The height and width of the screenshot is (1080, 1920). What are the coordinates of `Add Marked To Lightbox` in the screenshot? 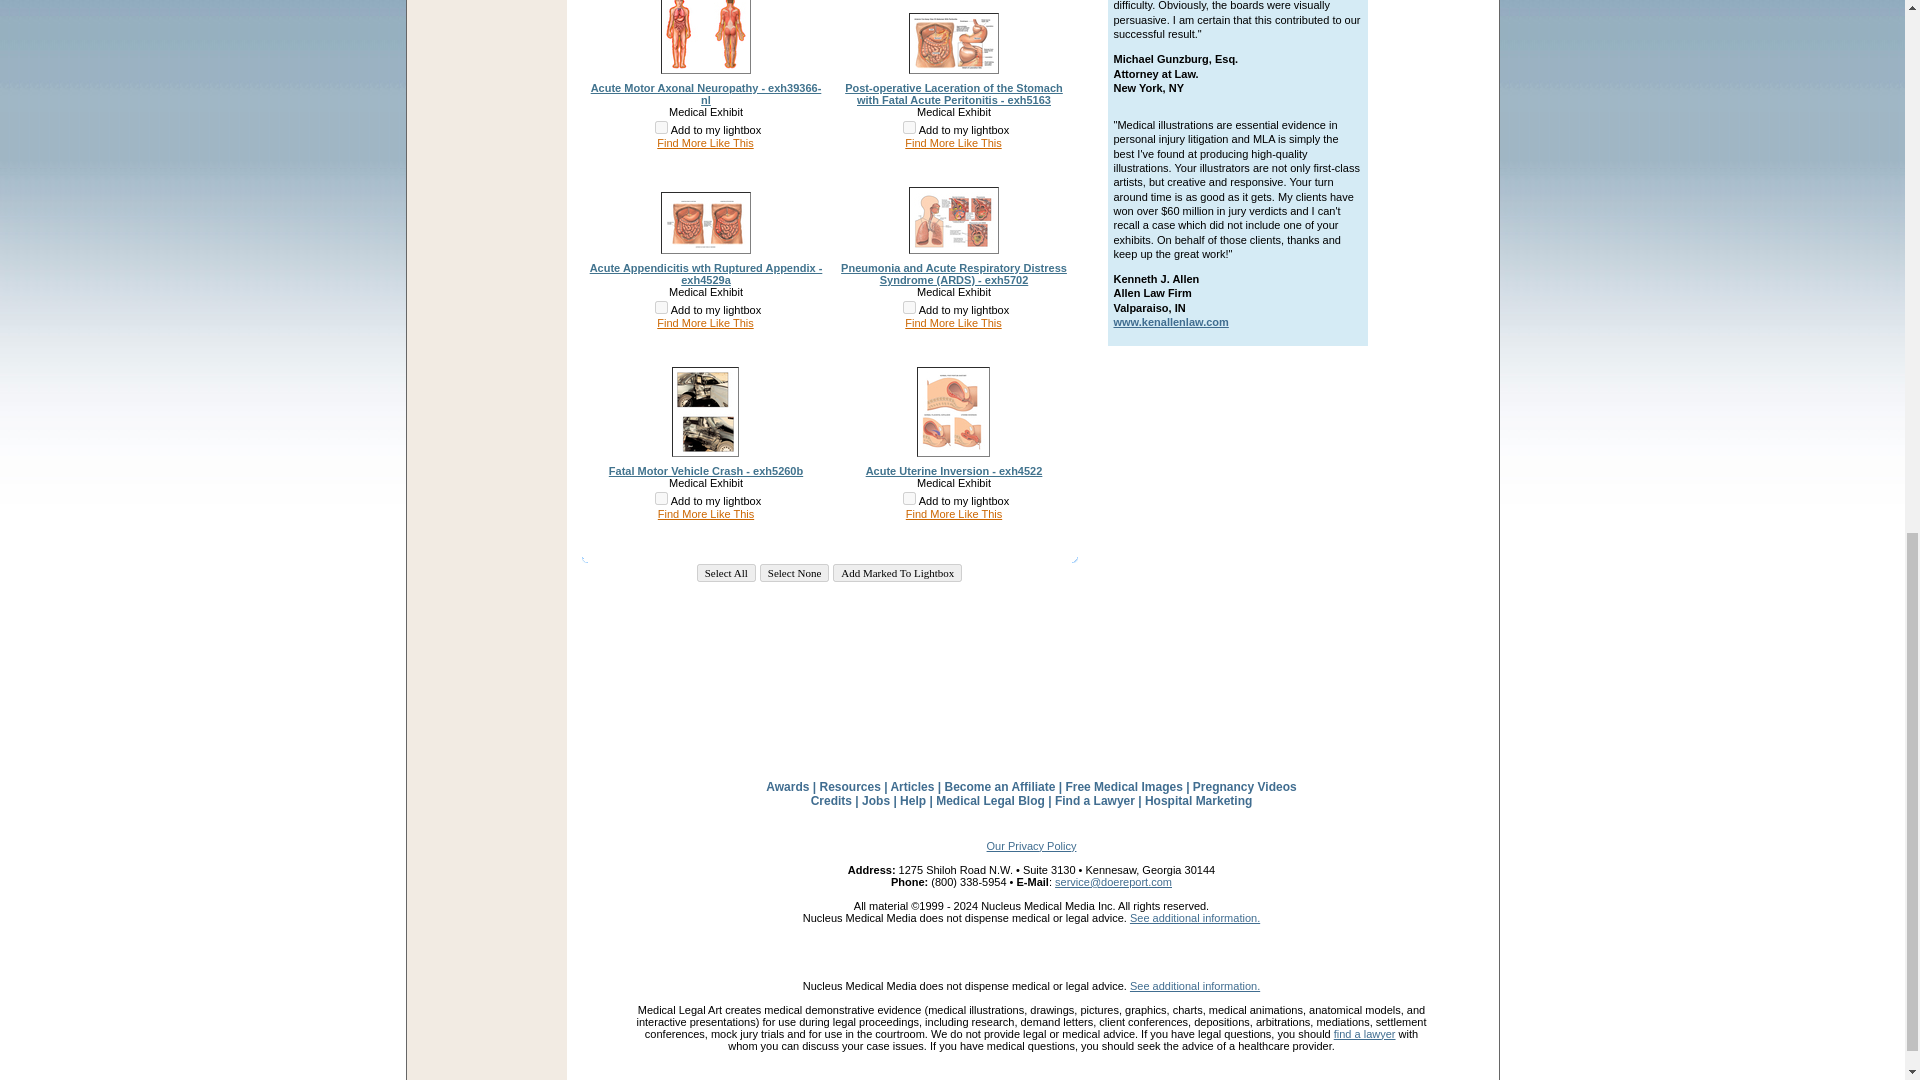 It's located at (897, 572).